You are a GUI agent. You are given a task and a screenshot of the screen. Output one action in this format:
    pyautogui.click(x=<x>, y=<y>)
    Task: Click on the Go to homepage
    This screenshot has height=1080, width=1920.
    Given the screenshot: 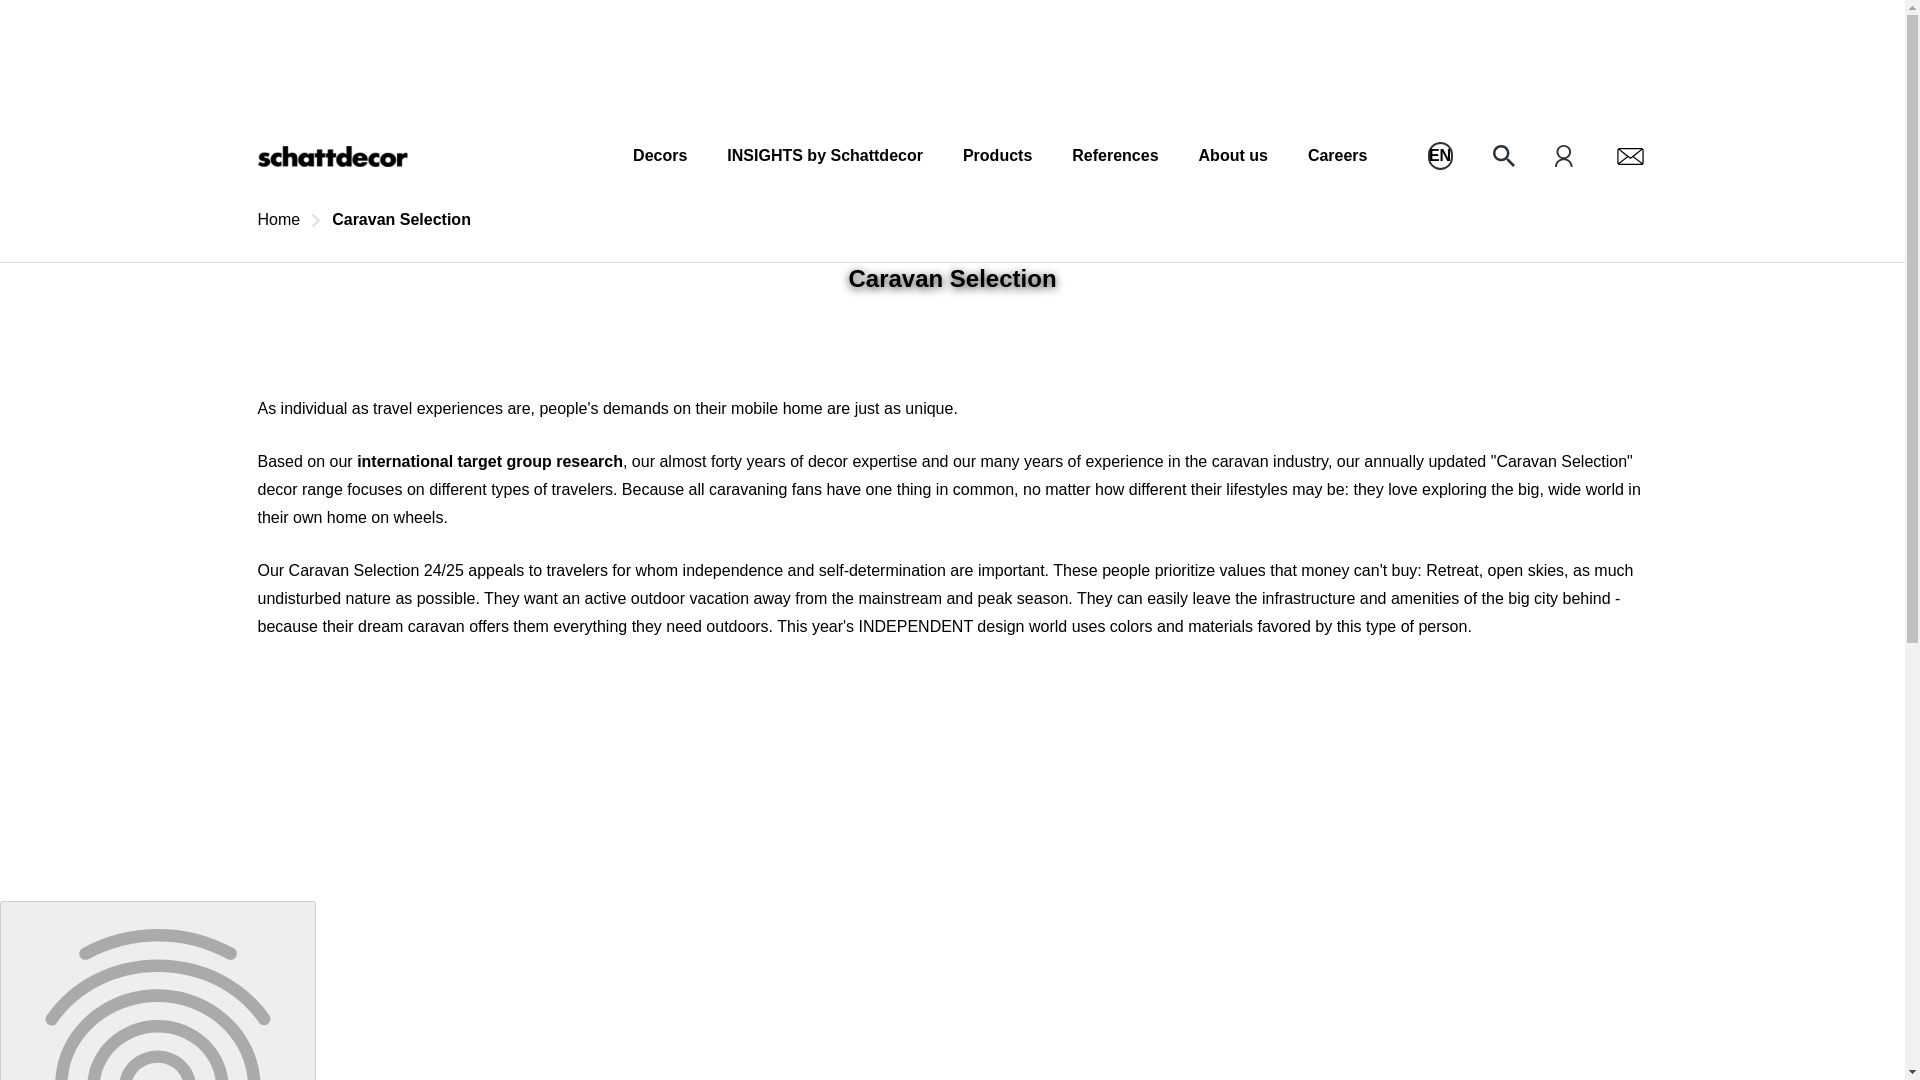 What is the action you would take?
    pyautogui.click(x=332, y=156)
    